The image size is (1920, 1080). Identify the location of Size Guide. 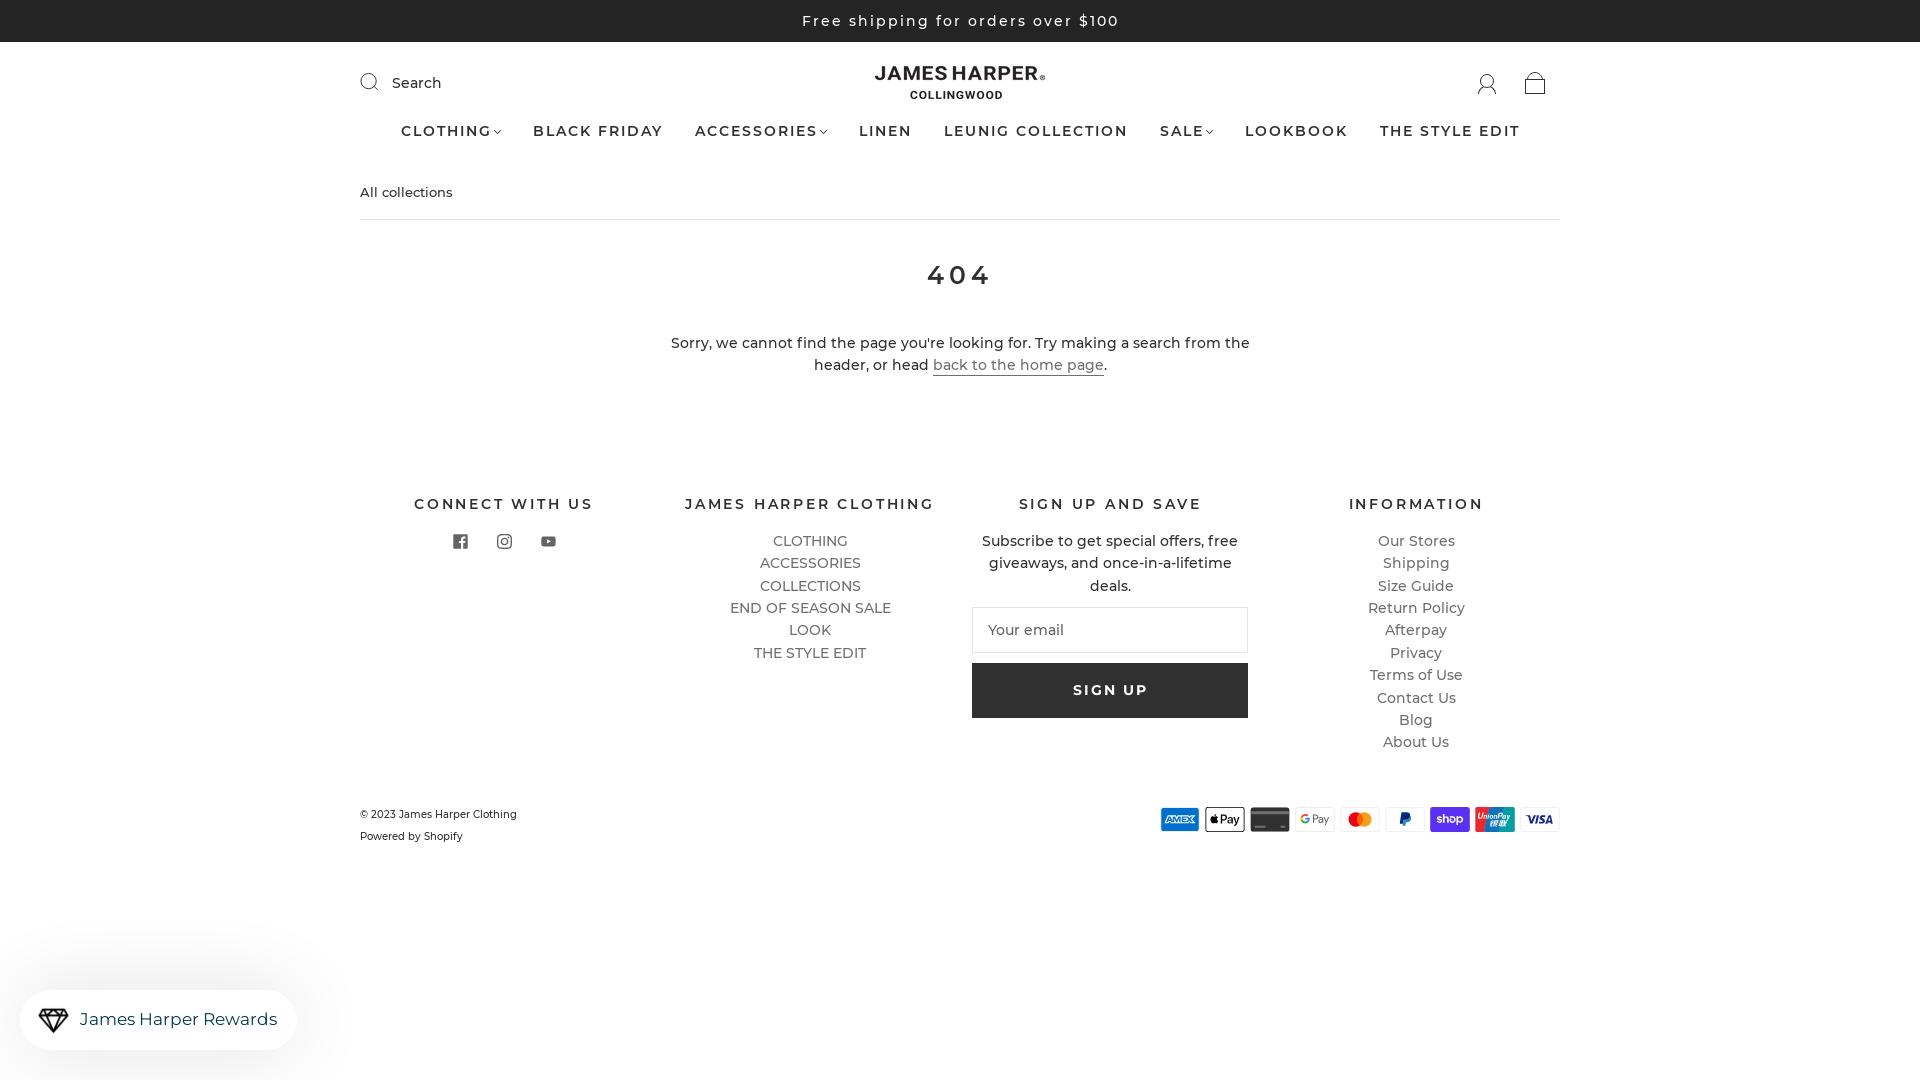
(1416, 586).